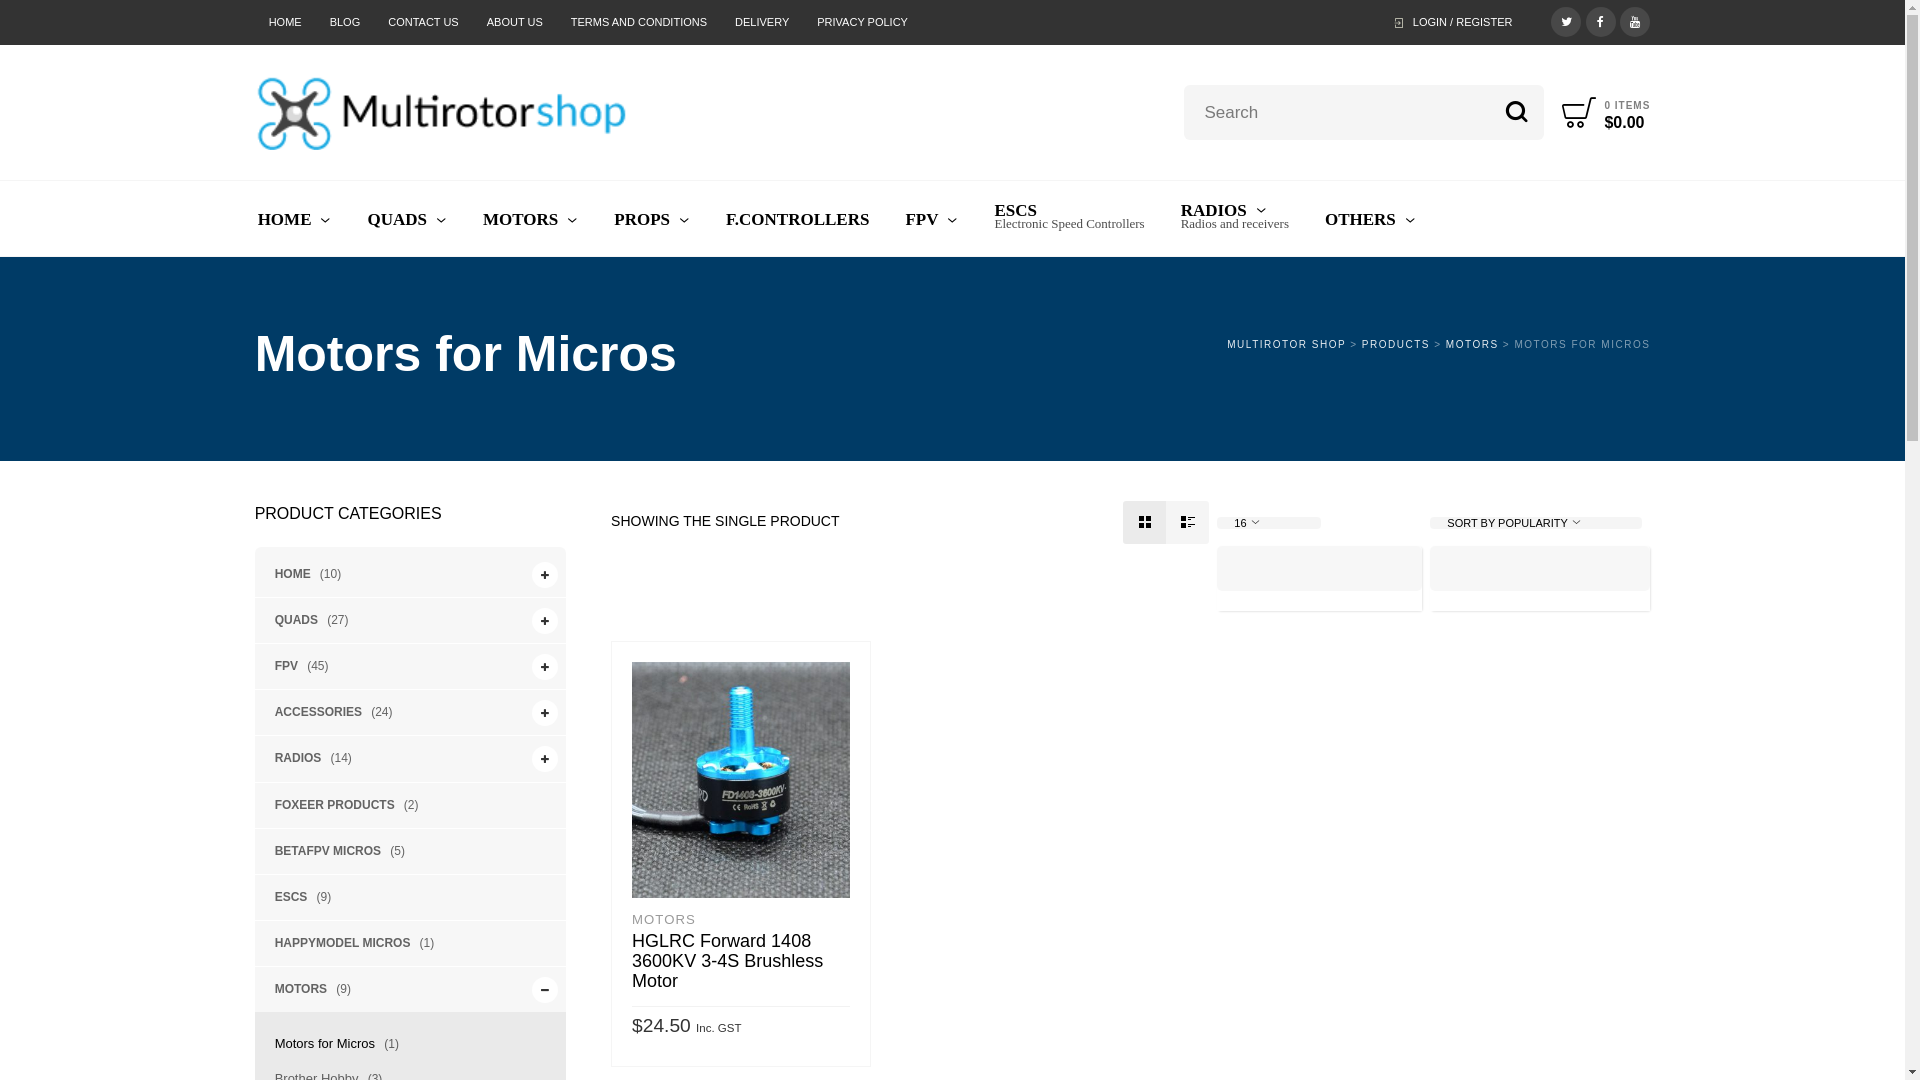 The height and width of the screenshot is (1080, 1920). Describe the element at coordinates (1456, 22) in the screenshot. I see `LOGIN / REGISTER` at that location.